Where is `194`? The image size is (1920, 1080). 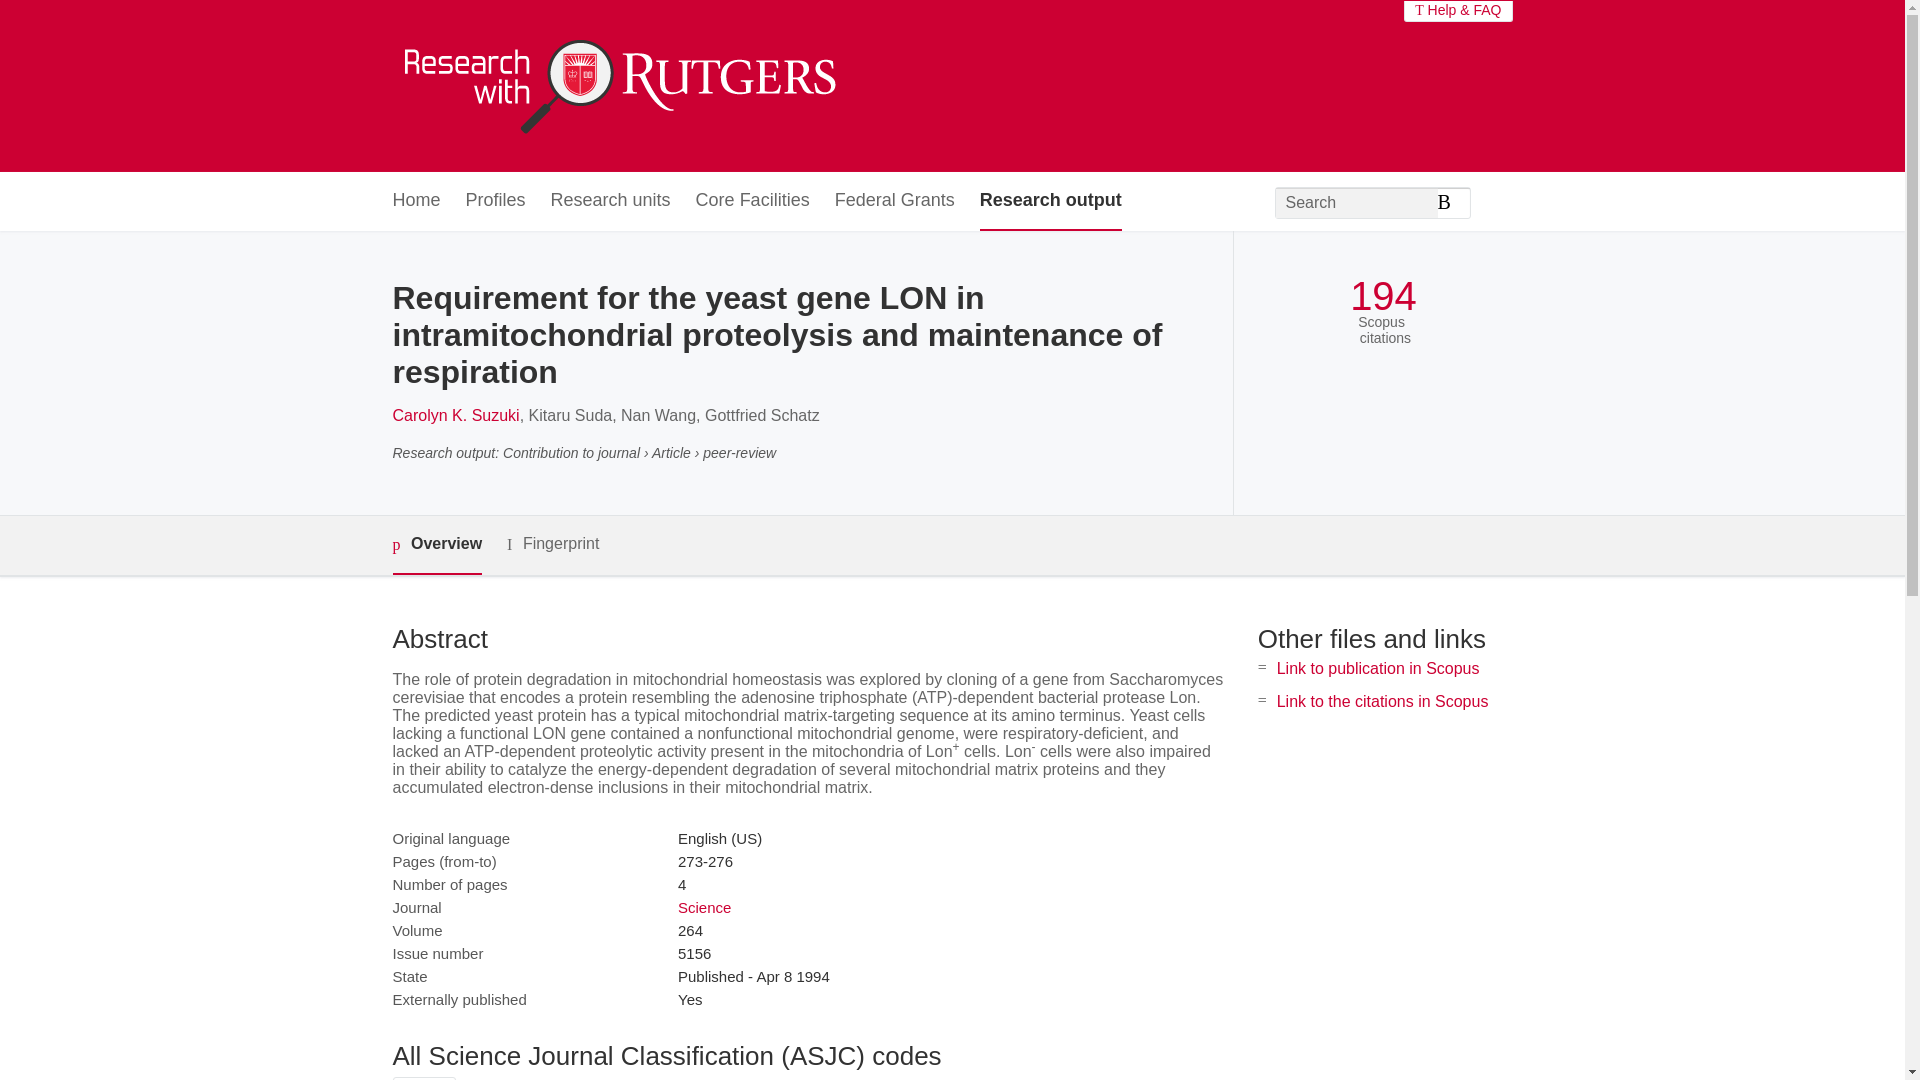
194 is located at coordinates (1382, 296).